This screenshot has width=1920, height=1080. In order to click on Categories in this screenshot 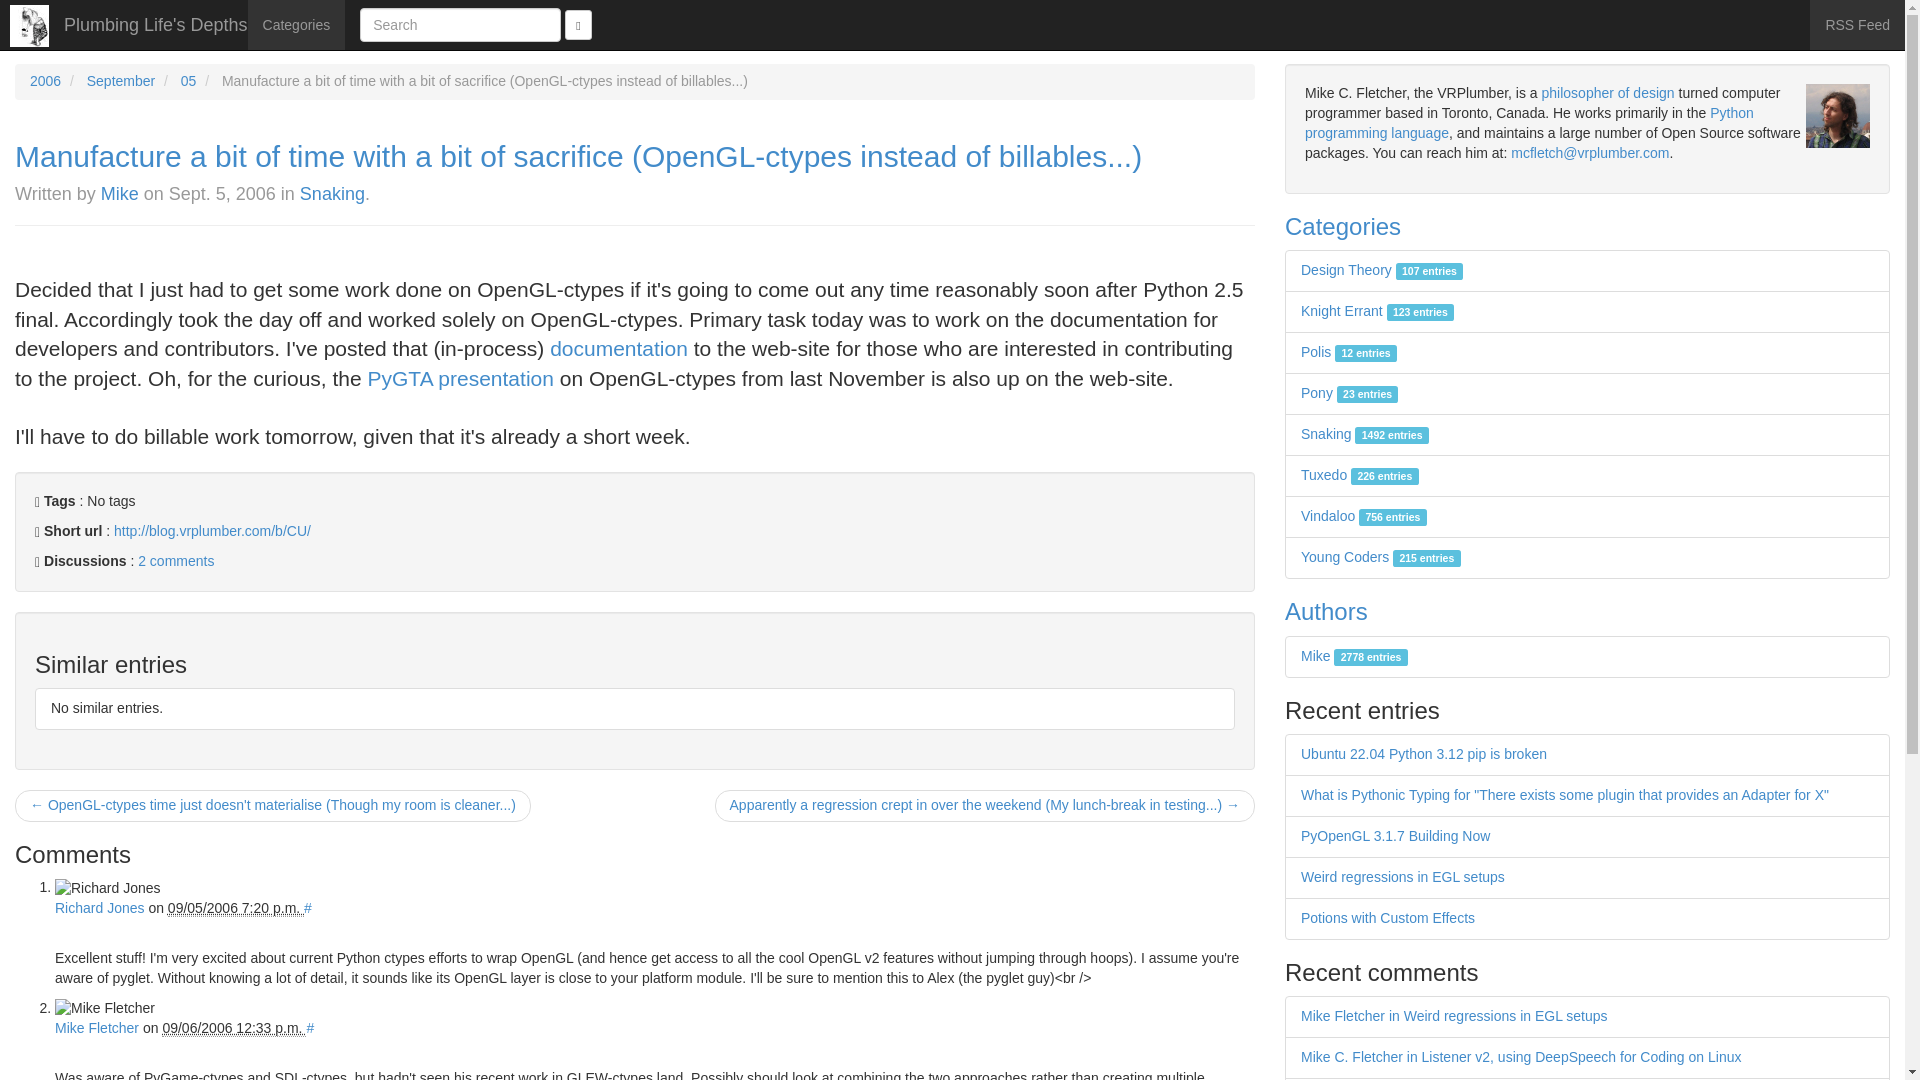, I will do `click(1342, 226)`.